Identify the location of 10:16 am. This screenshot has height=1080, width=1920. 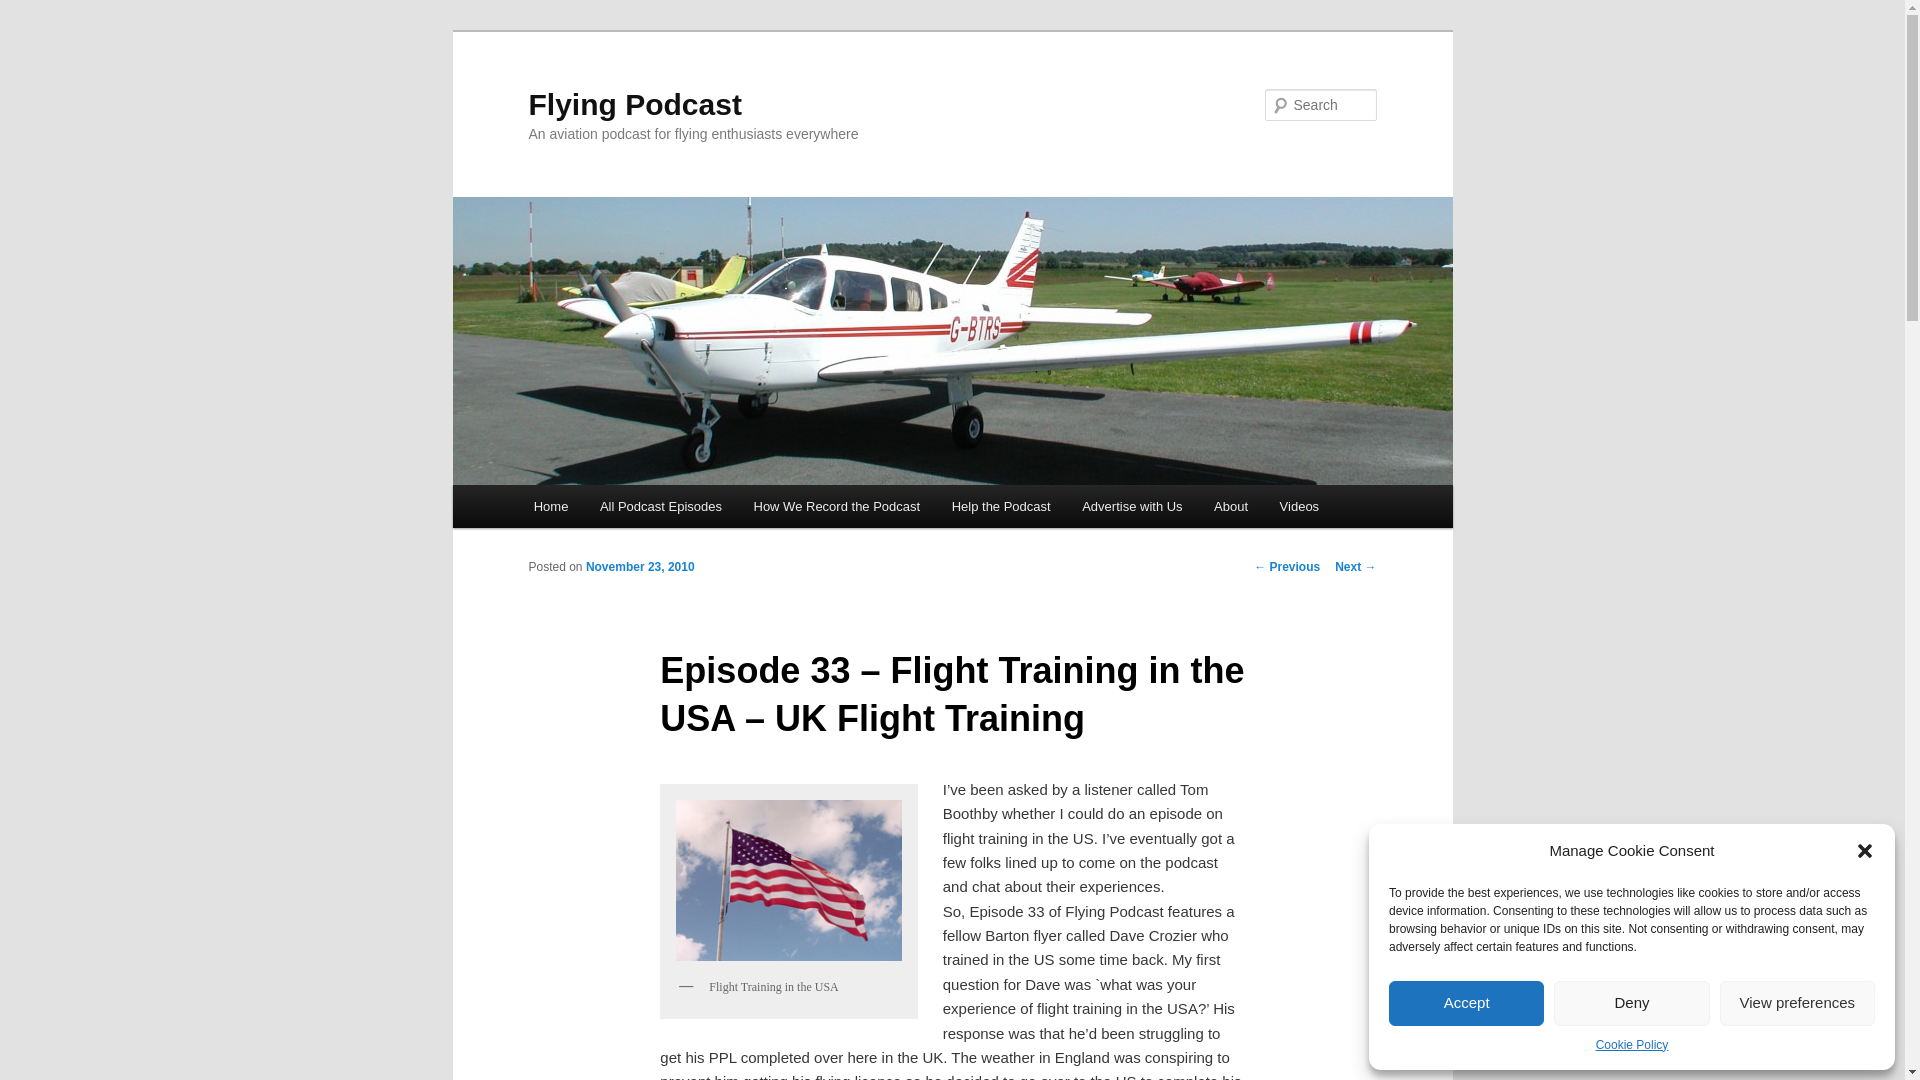
(640, 566).